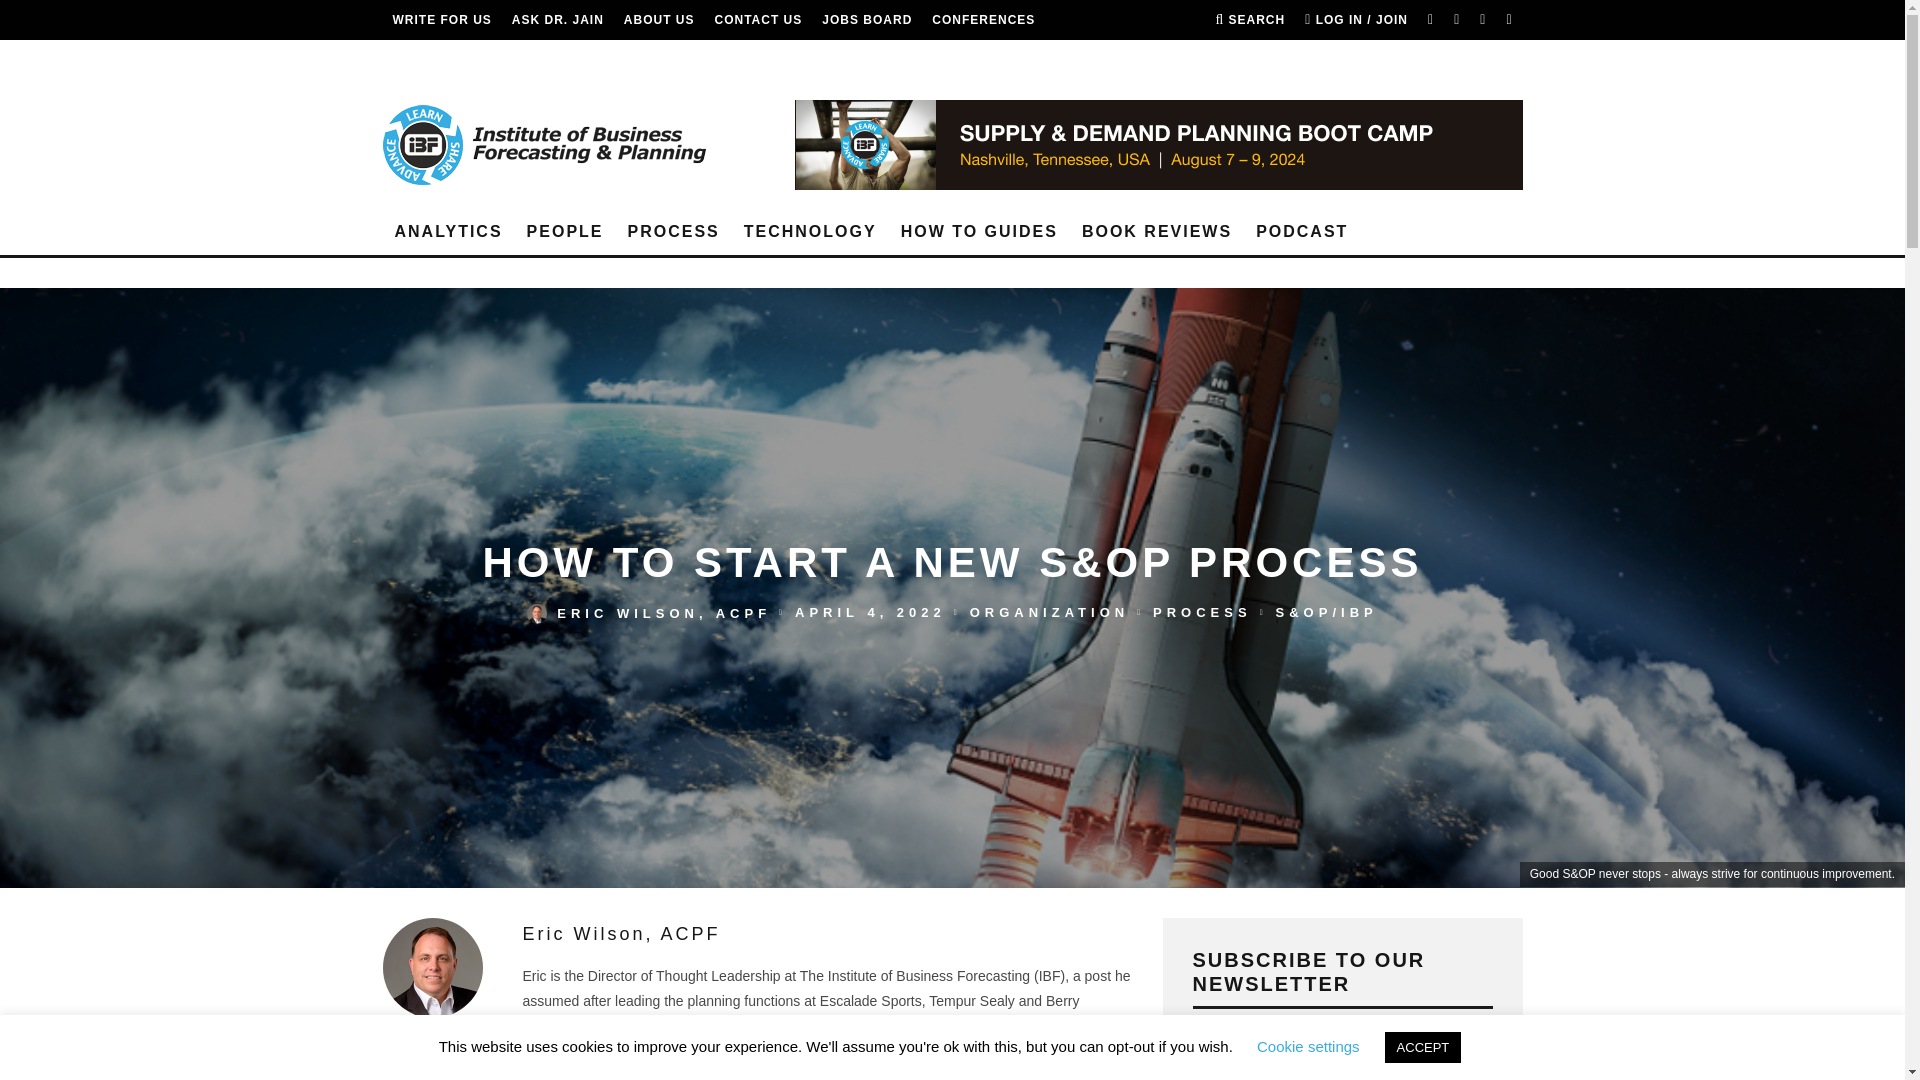 The height and width of the screenshot is (1080, 1920). Describe the element at coordinates (437, 59) in the screenshot. I see `IBF PODCAST` at that location.